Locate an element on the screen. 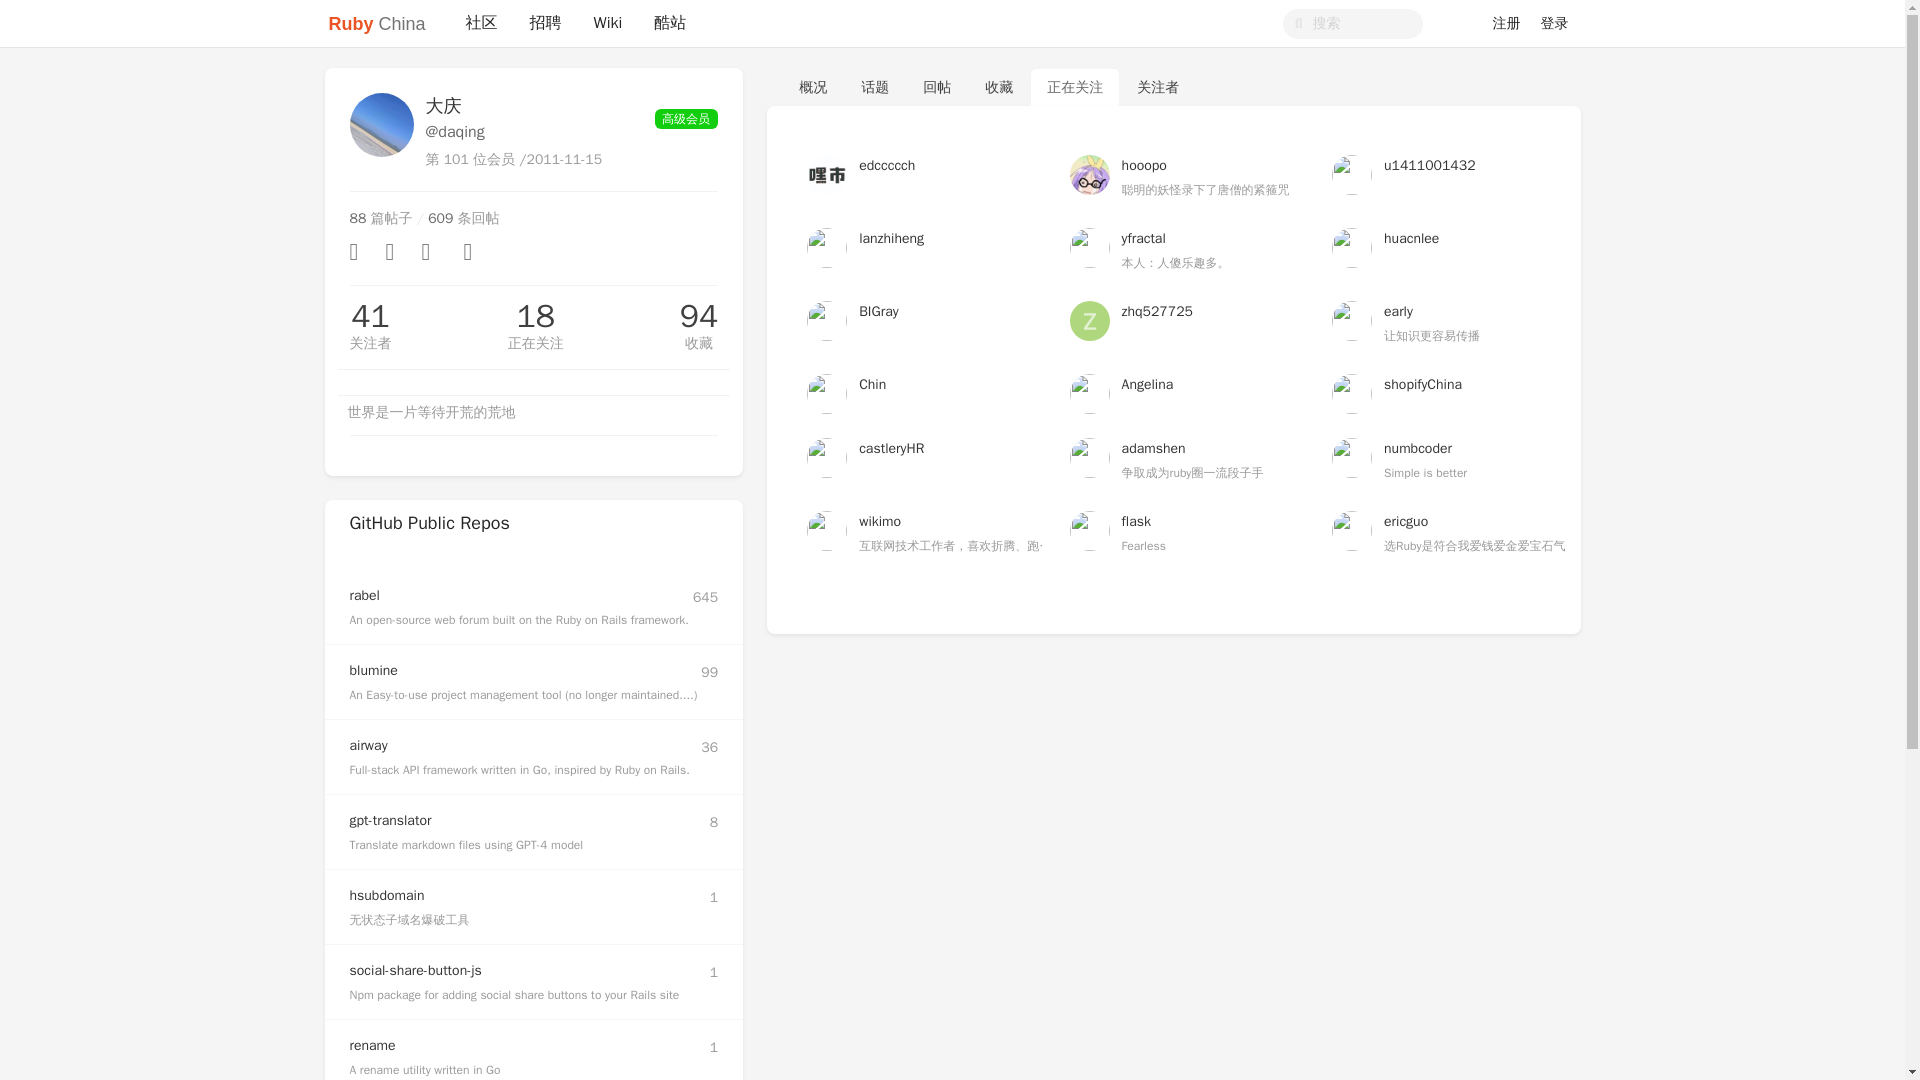 The width and height of the screenshot is (1920, 1080). gpt-translator is located at coordinates (390, 820).